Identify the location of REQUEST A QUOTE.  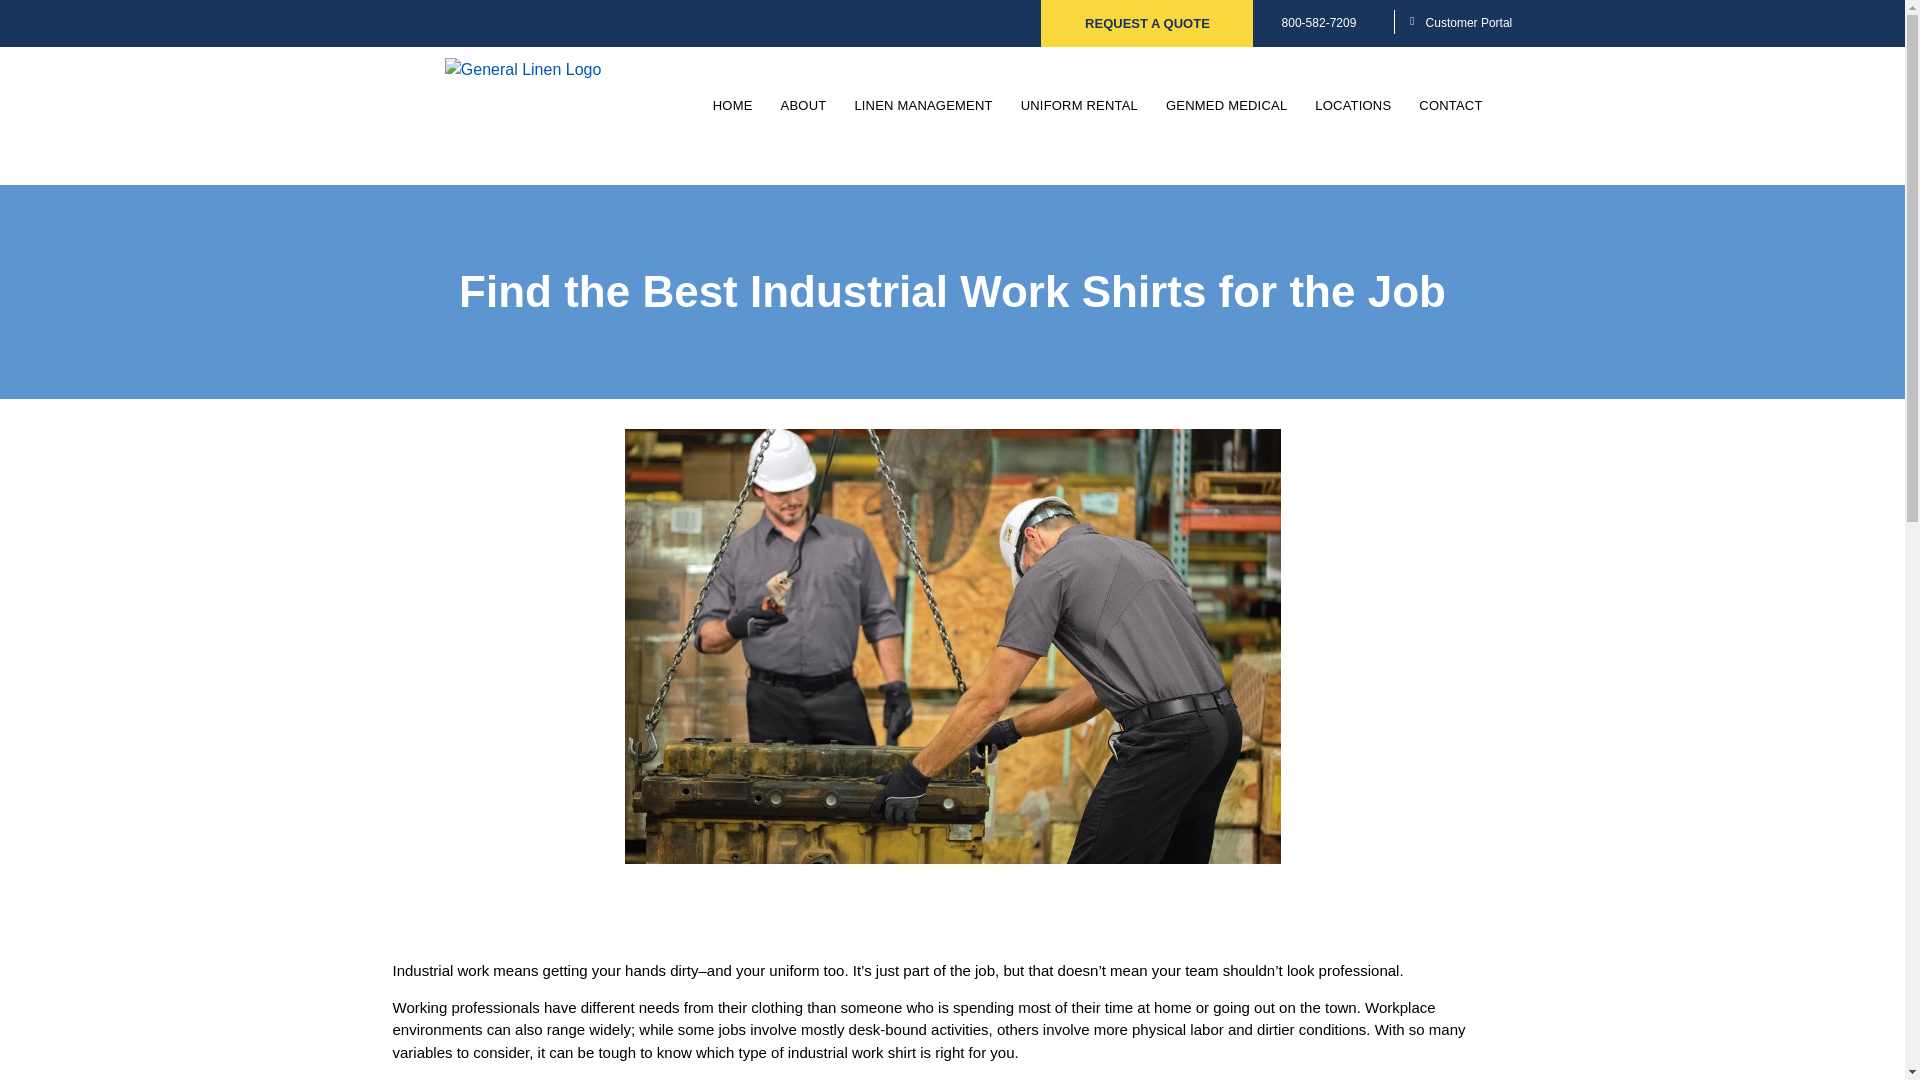
(1148, 24).